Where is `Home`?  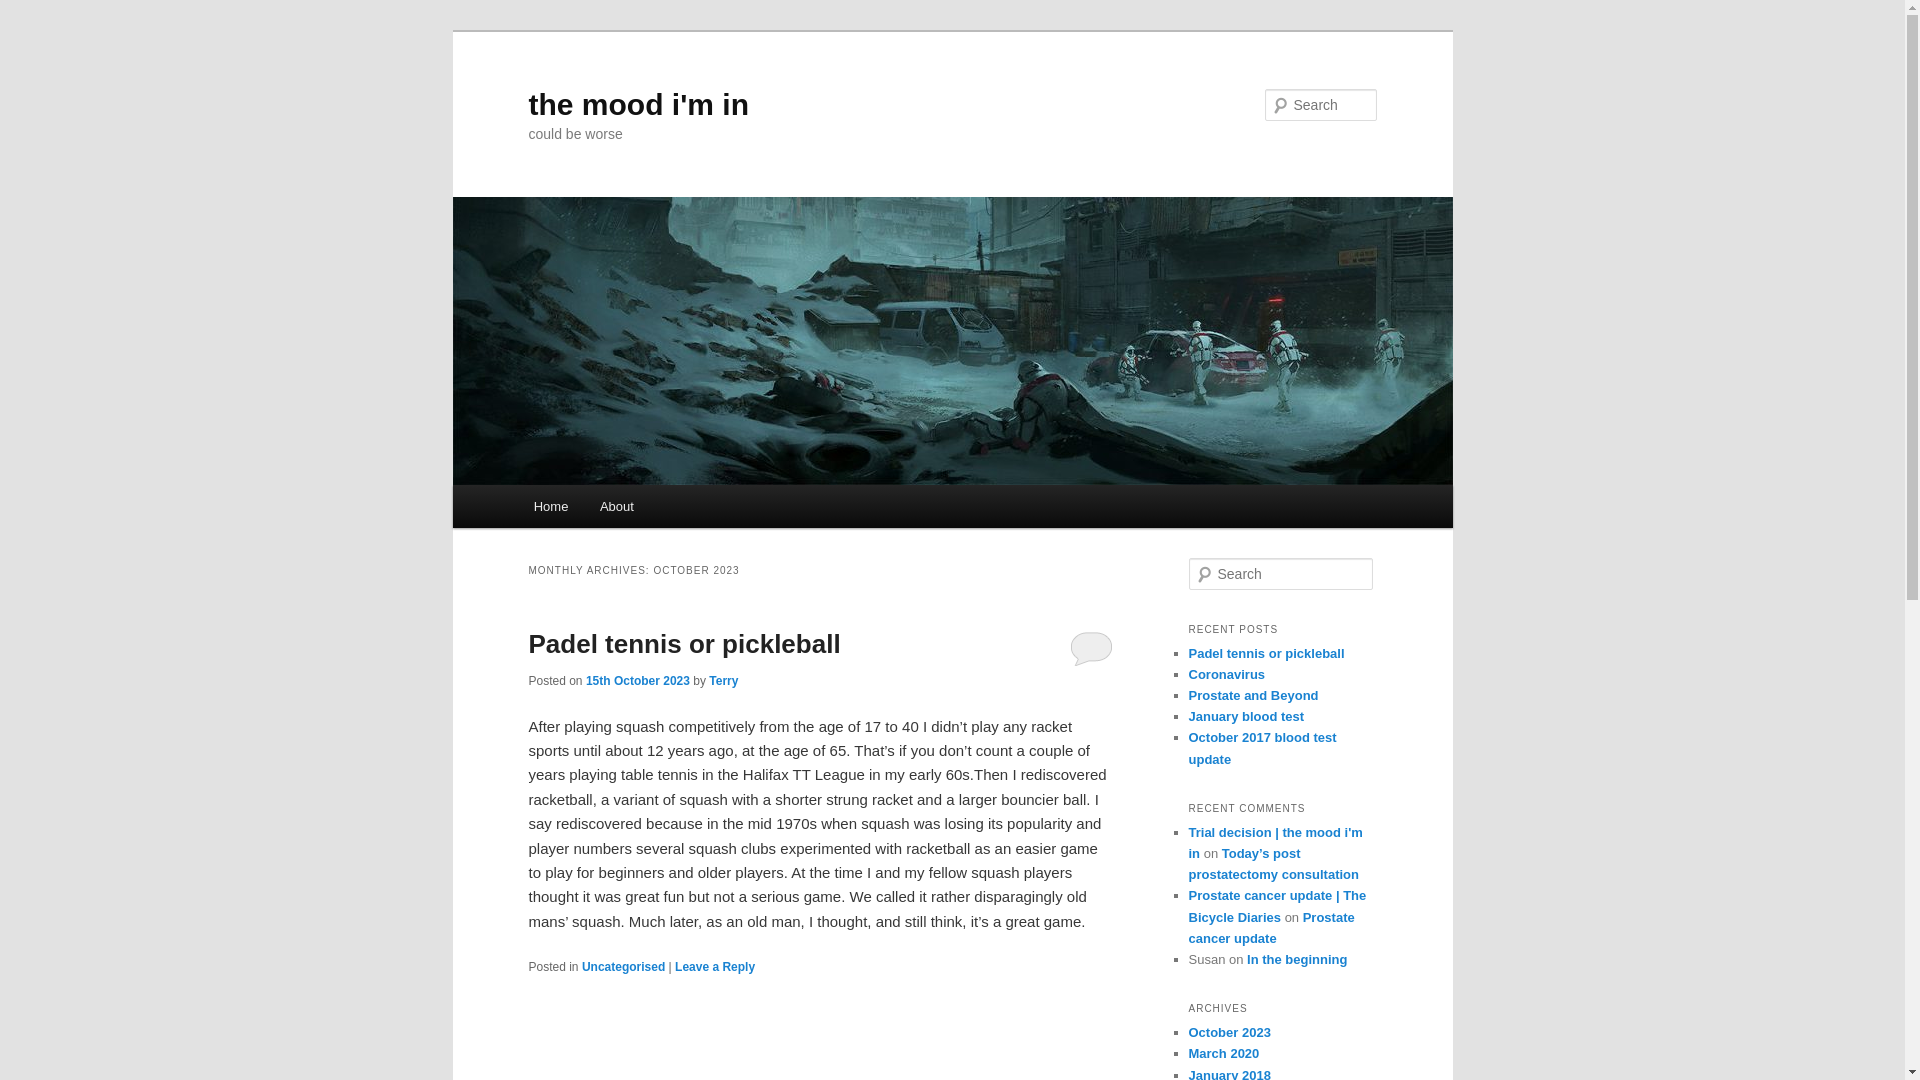 Home is located at coordinates (550, 506).